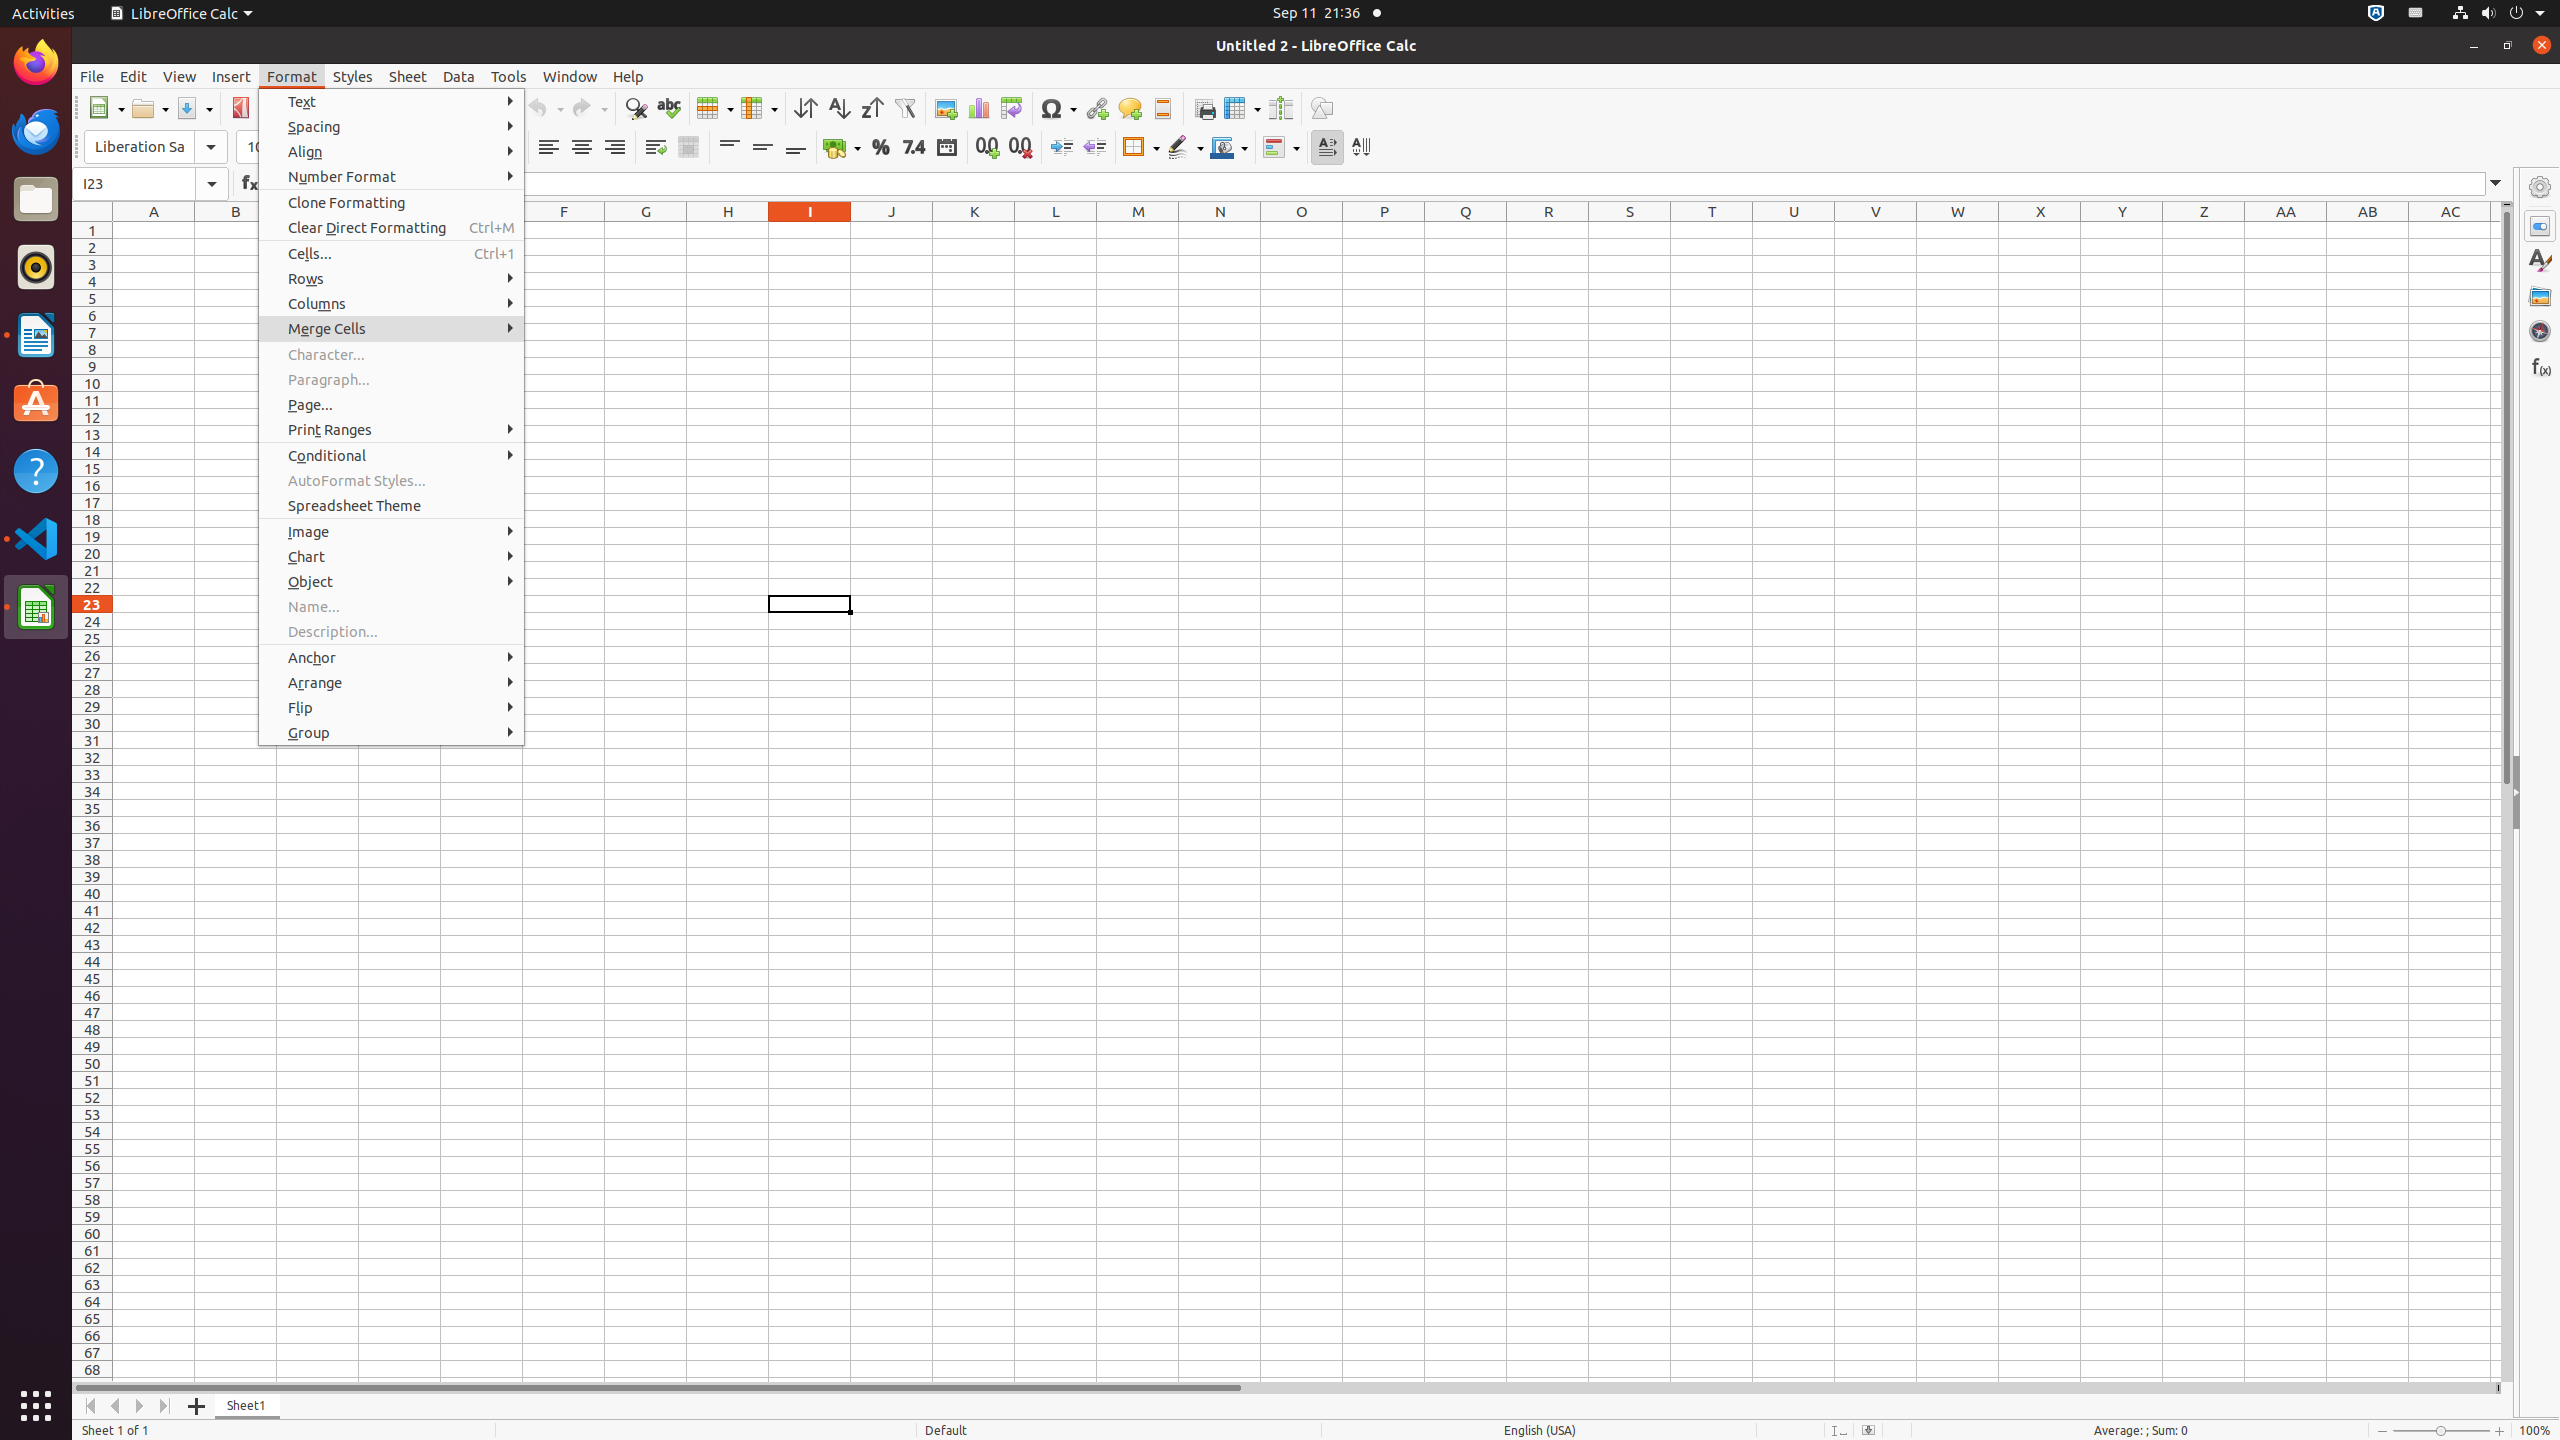 The width and height of the screenshot is (2560, 1440). I want to click on T1, so click(1712, 230).